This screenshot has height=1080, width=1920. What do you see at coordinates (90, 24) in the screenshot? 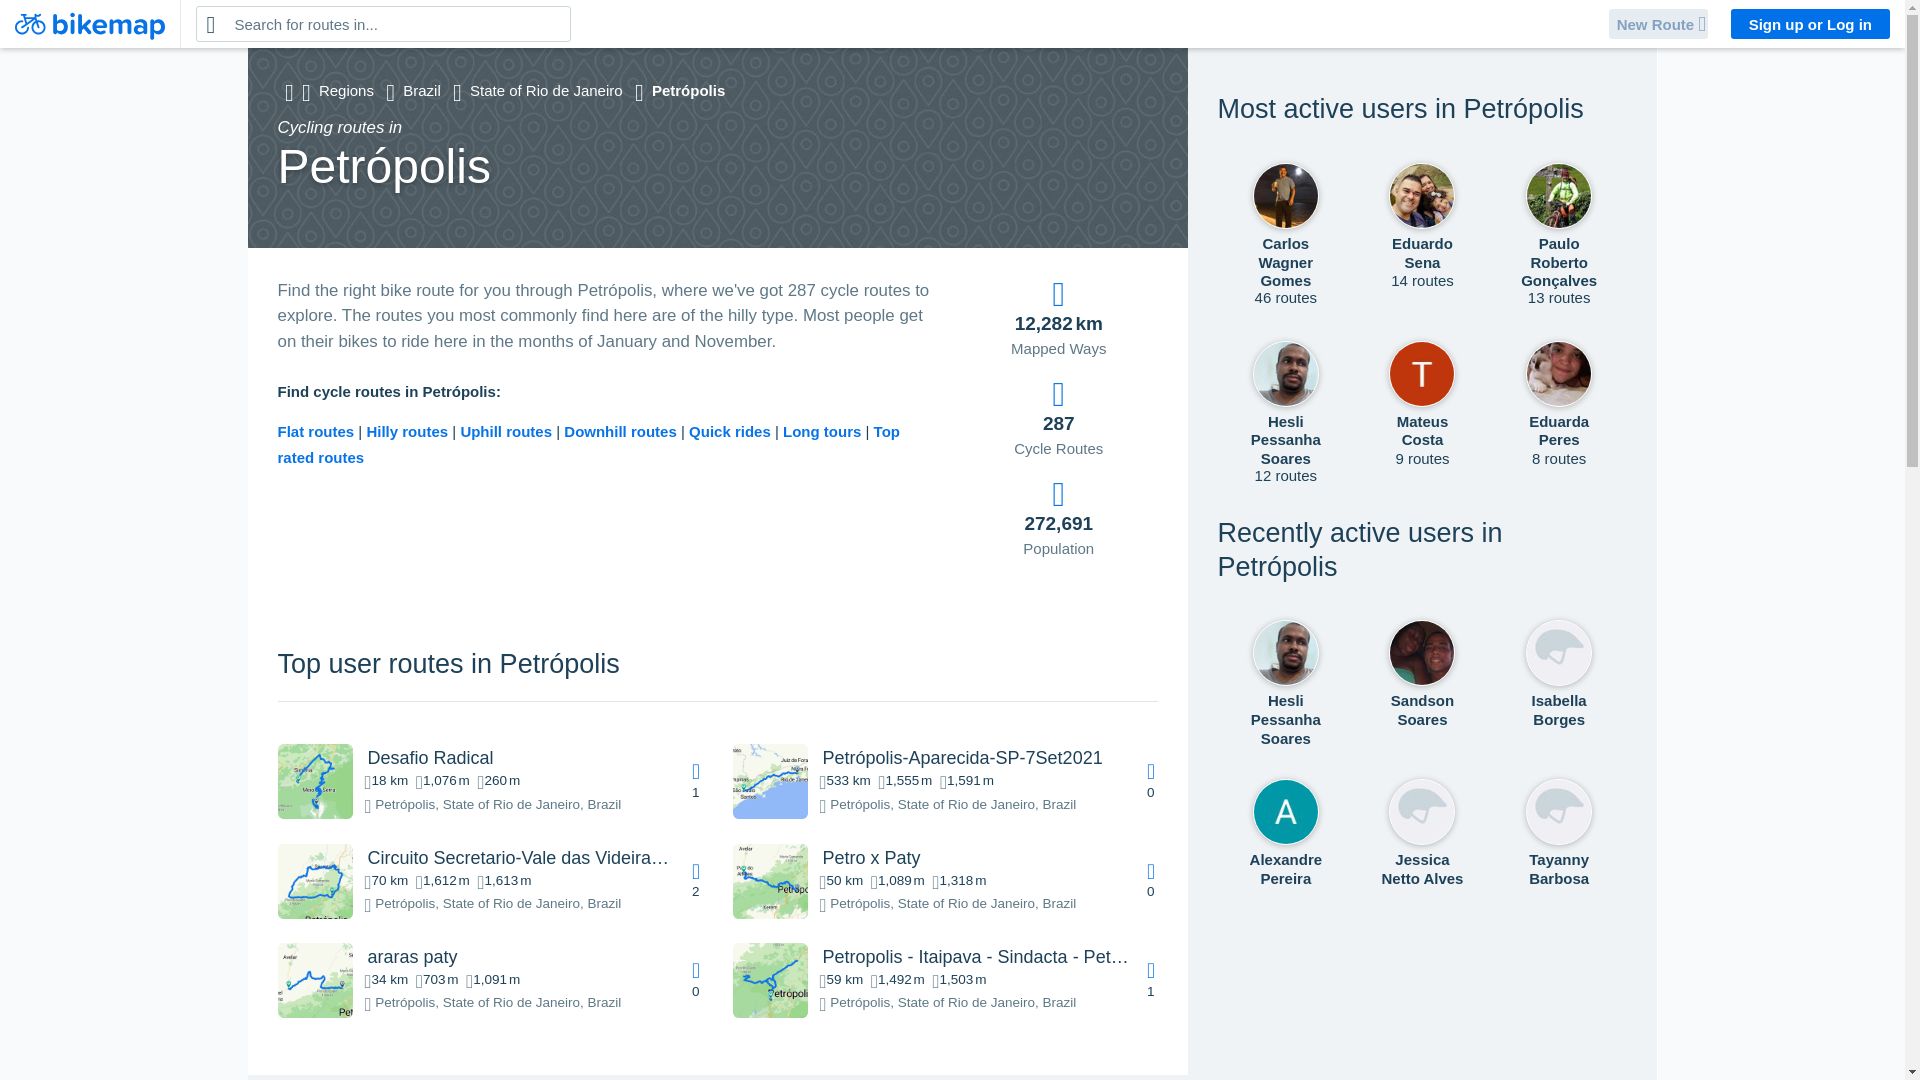
I see `Home` at bounding box center [90, 24].